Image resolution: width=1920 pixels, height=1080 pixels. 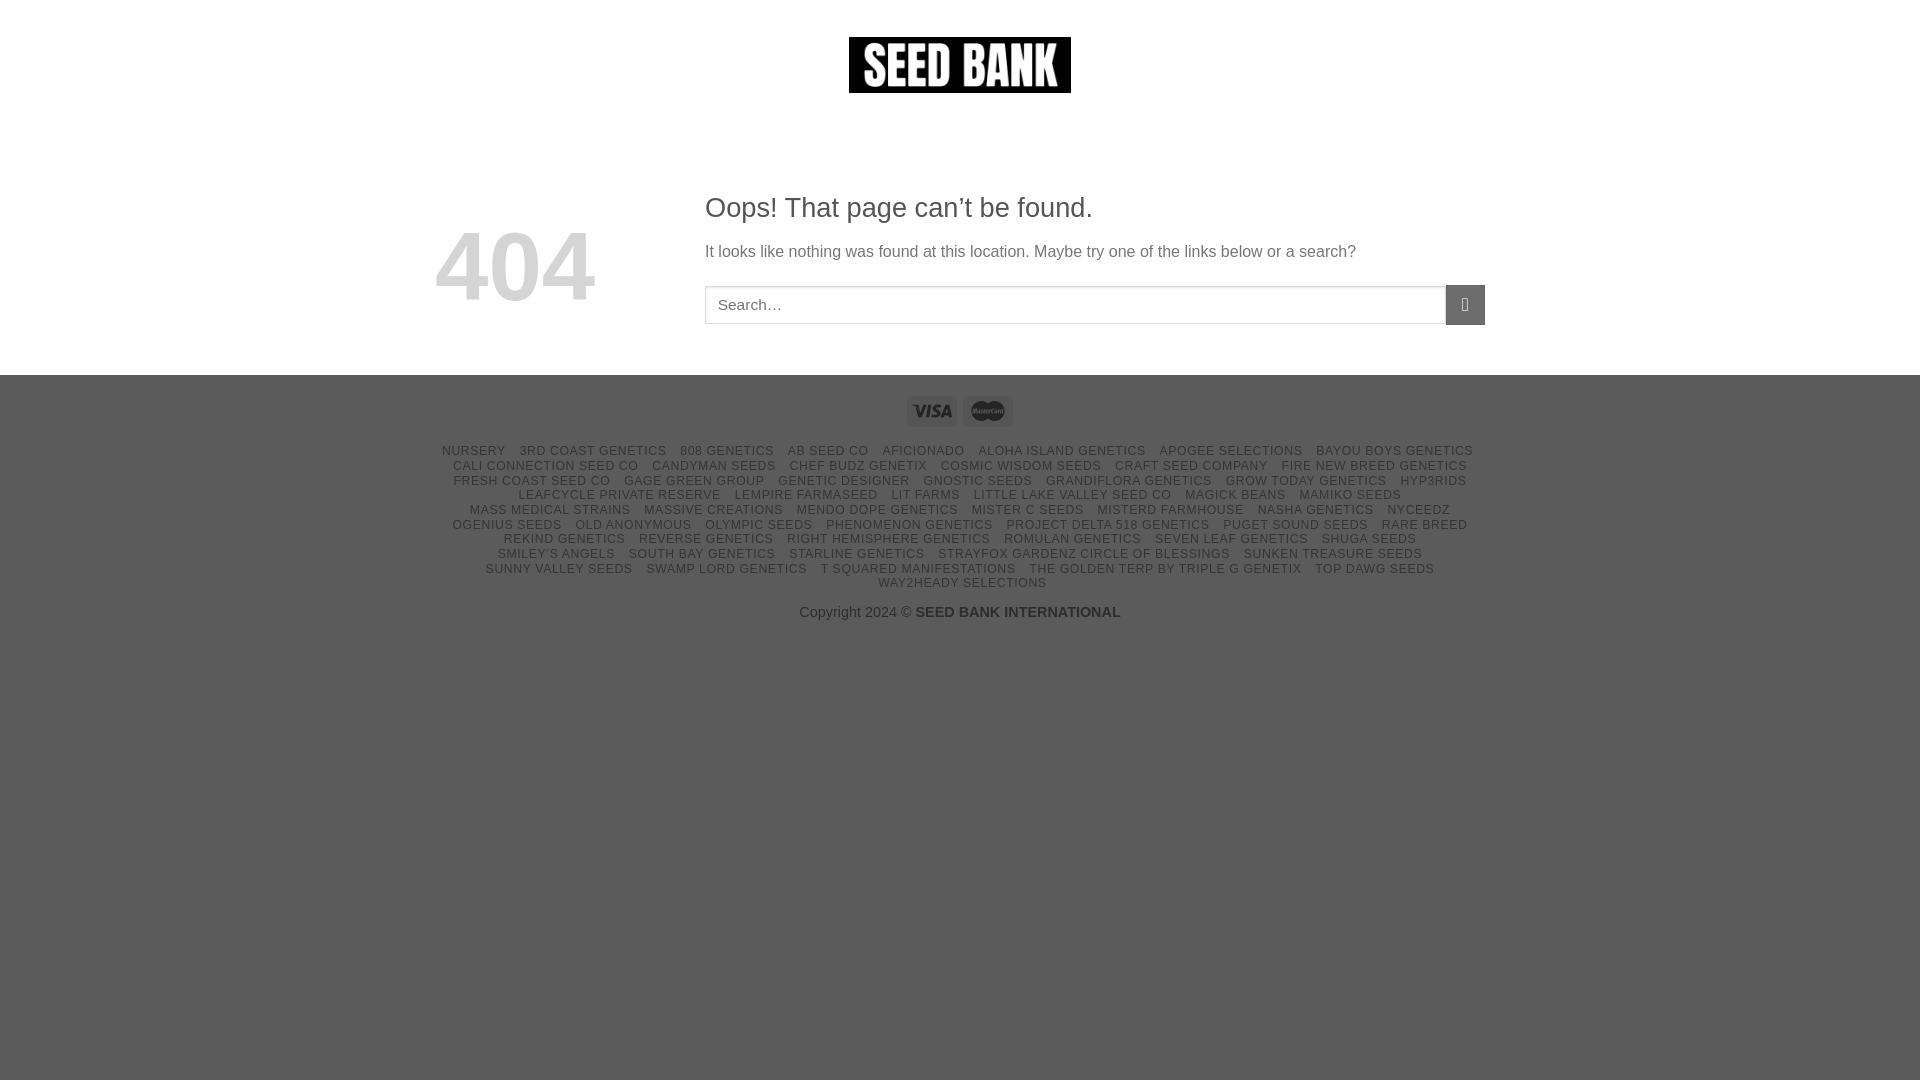 I want to click on FIRE NEW BREED GENETICS, so click(x=1374, y=466).